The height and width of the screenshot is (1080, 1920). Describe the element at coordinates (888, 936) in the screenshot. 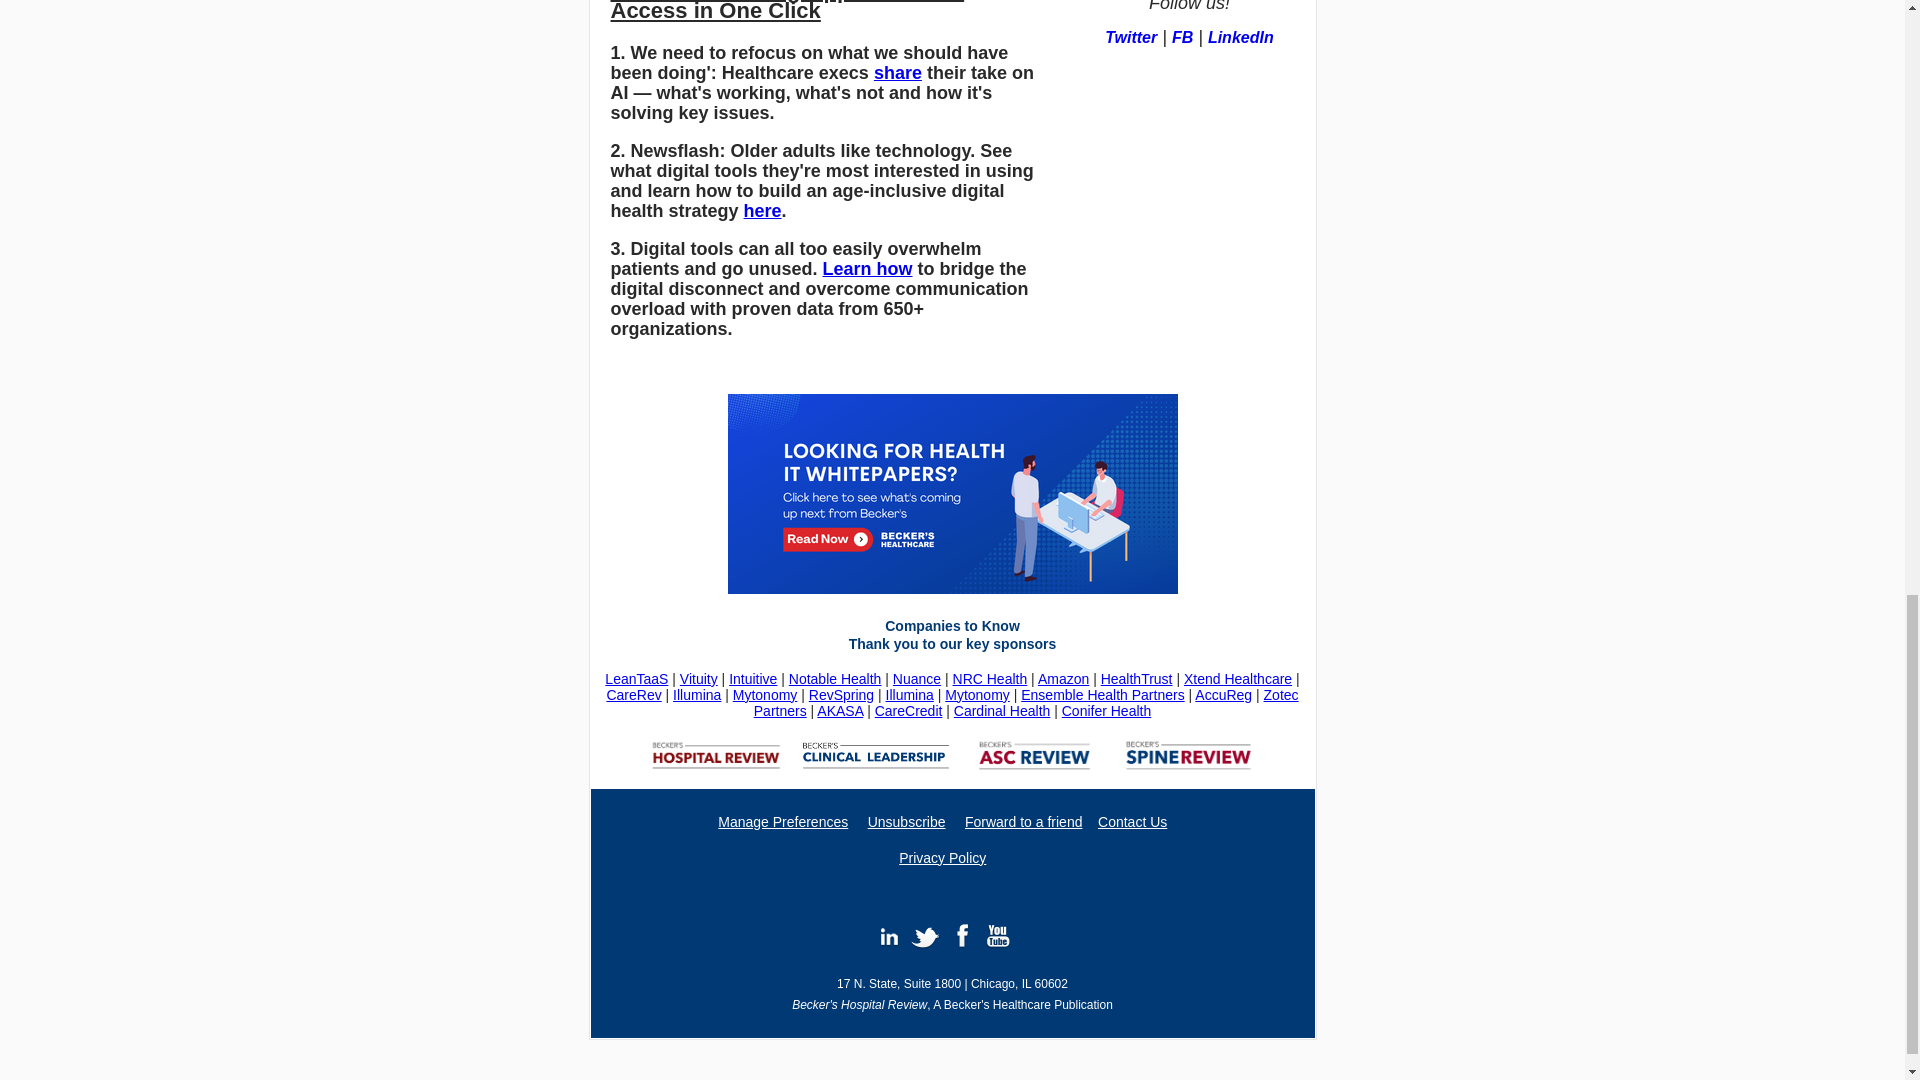

I see `View our profile on LinkedIn` at that location.